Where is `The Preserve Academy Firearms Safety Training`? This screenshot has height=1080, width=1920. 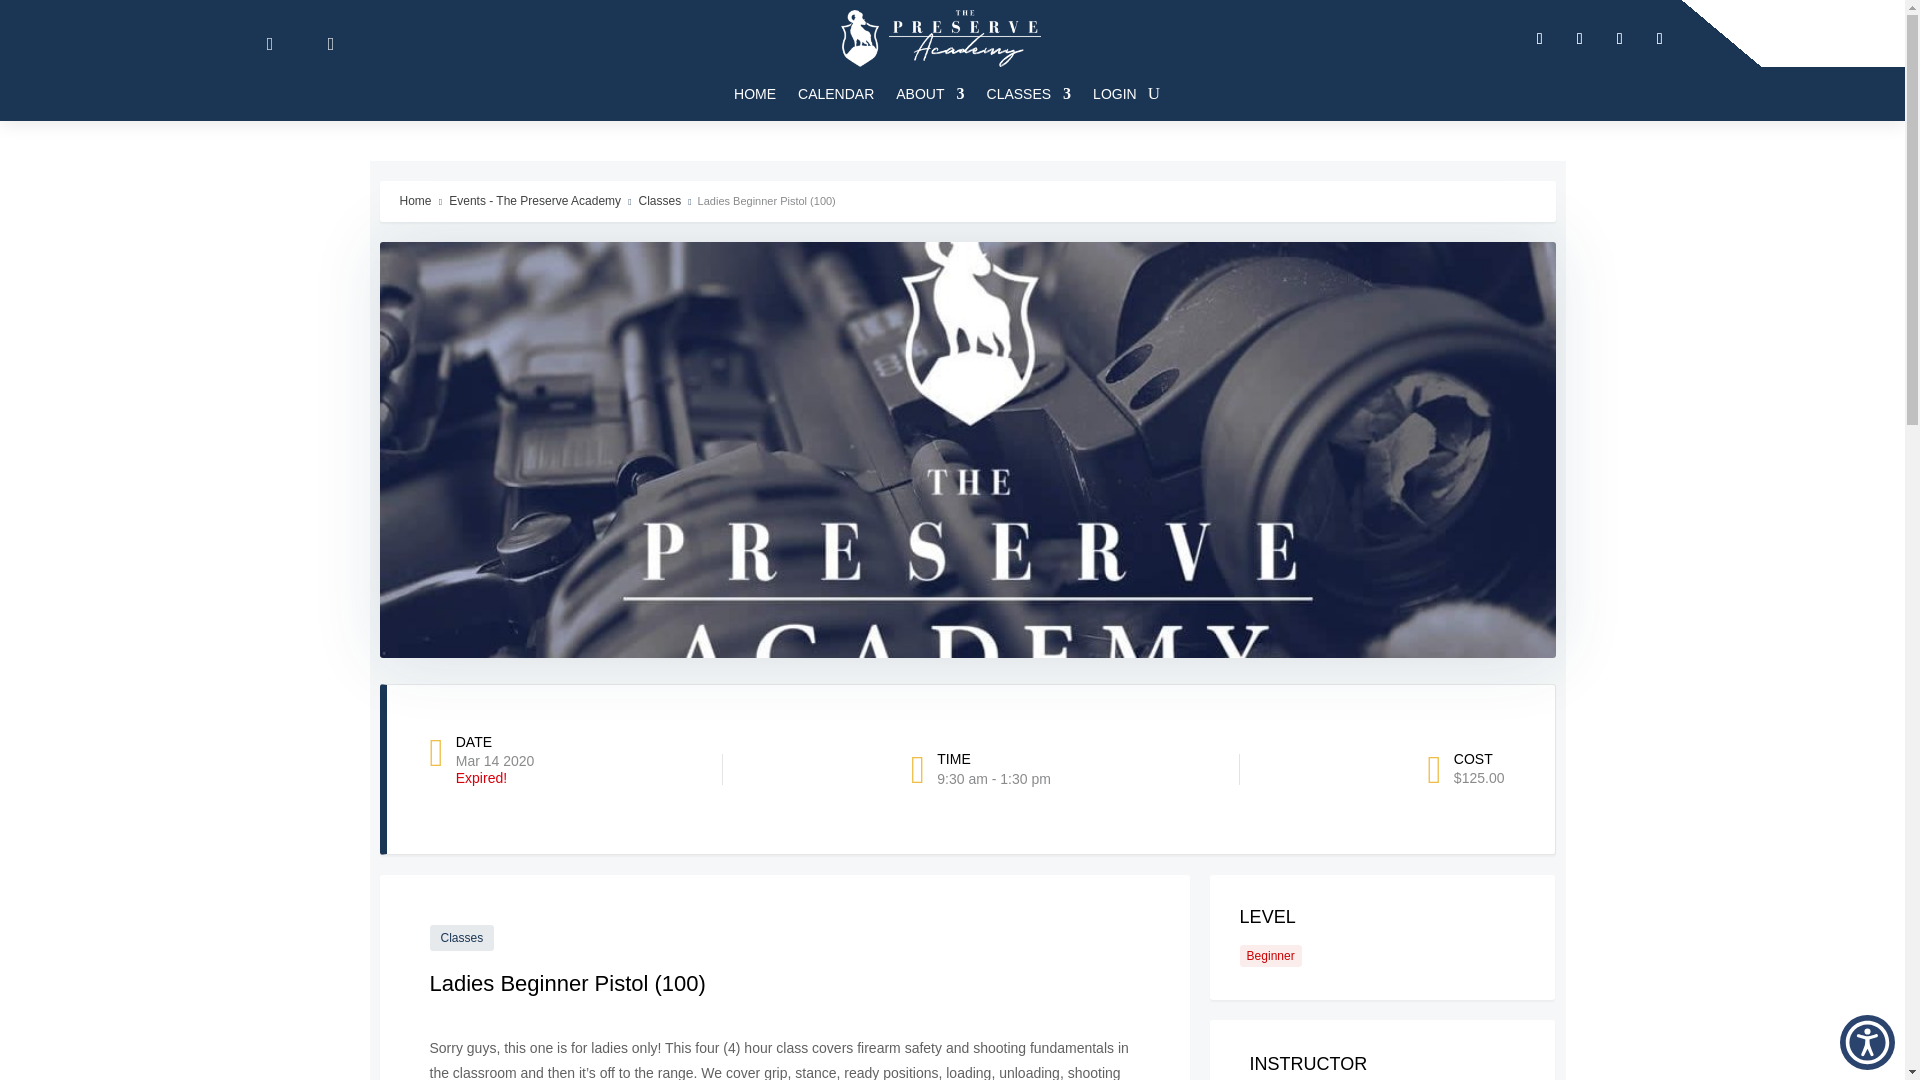
The Preserve Academy Firearms Safety Training is located at coordinates (940, 38).